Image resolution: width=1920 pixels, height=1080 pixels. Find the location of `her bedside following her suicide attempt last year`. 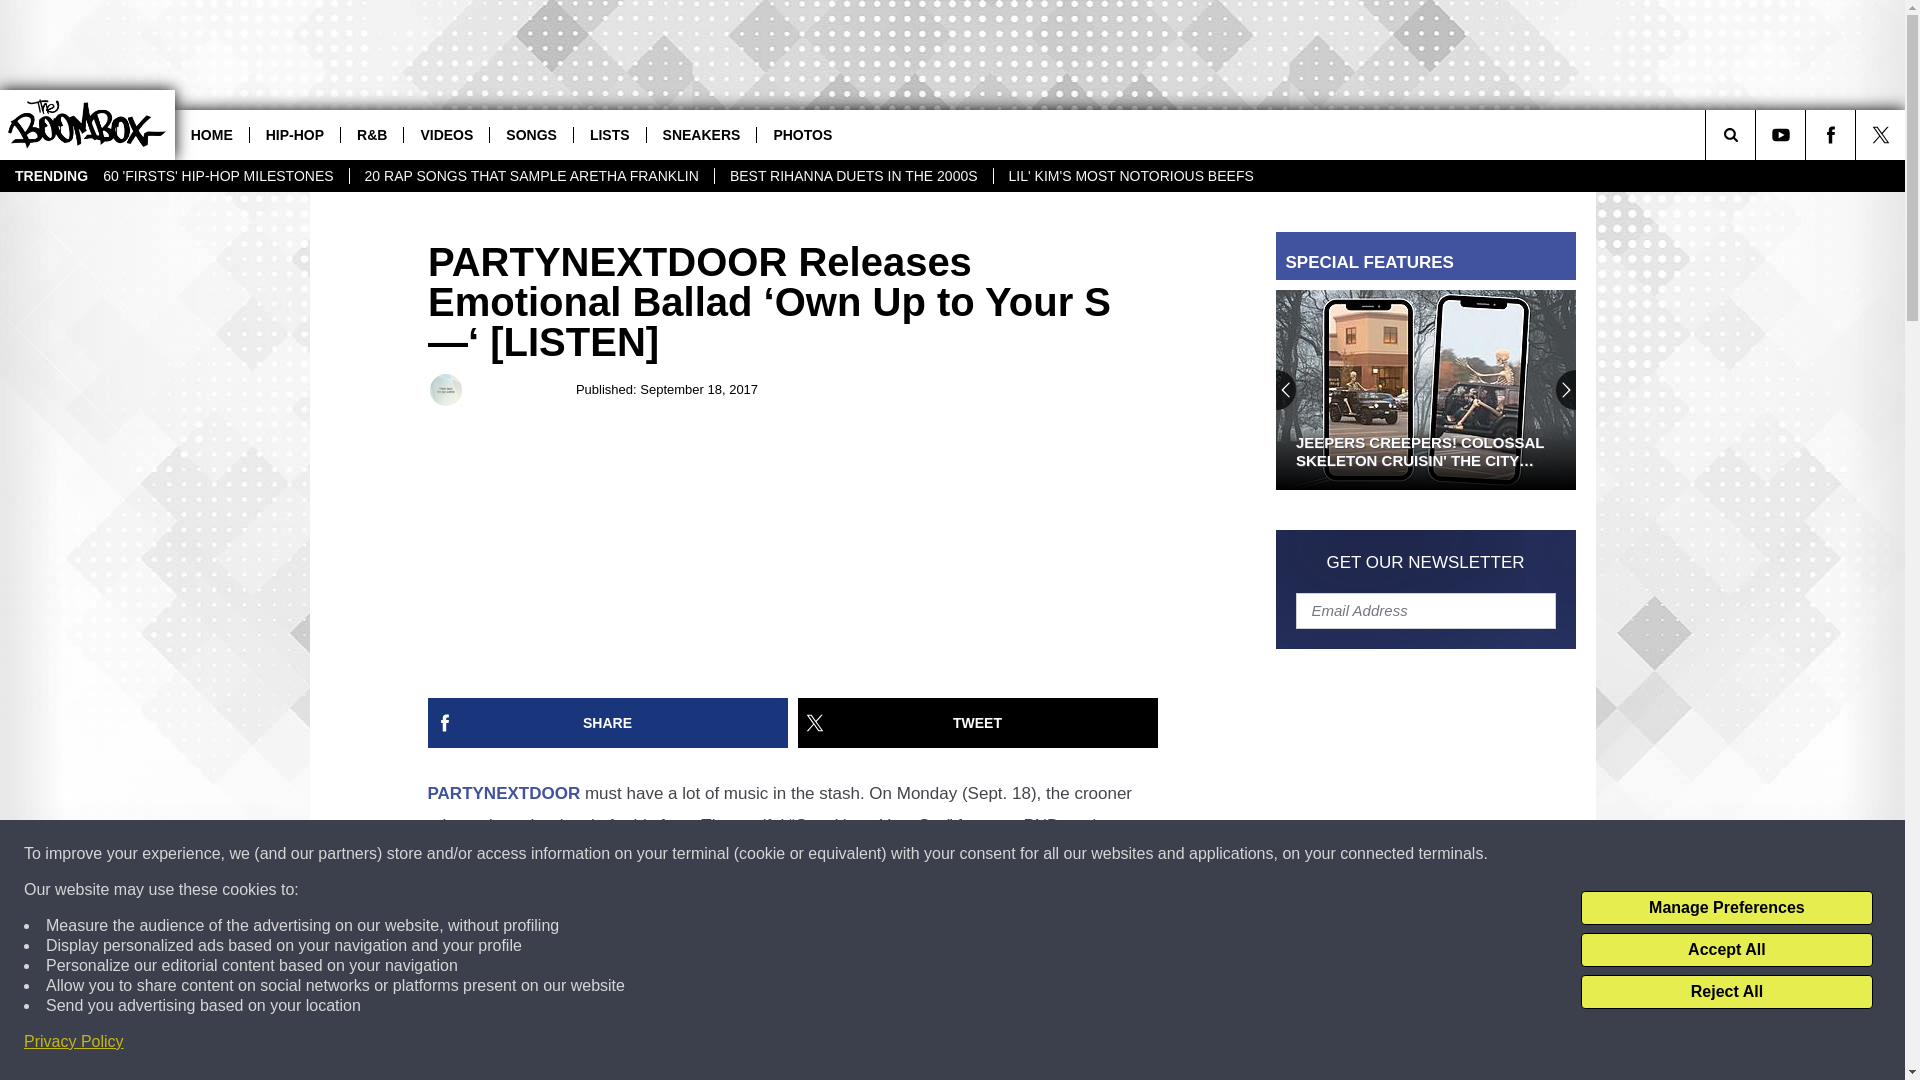

her bedside following her suicide attempt last year is located at coordinates (708, 1076).